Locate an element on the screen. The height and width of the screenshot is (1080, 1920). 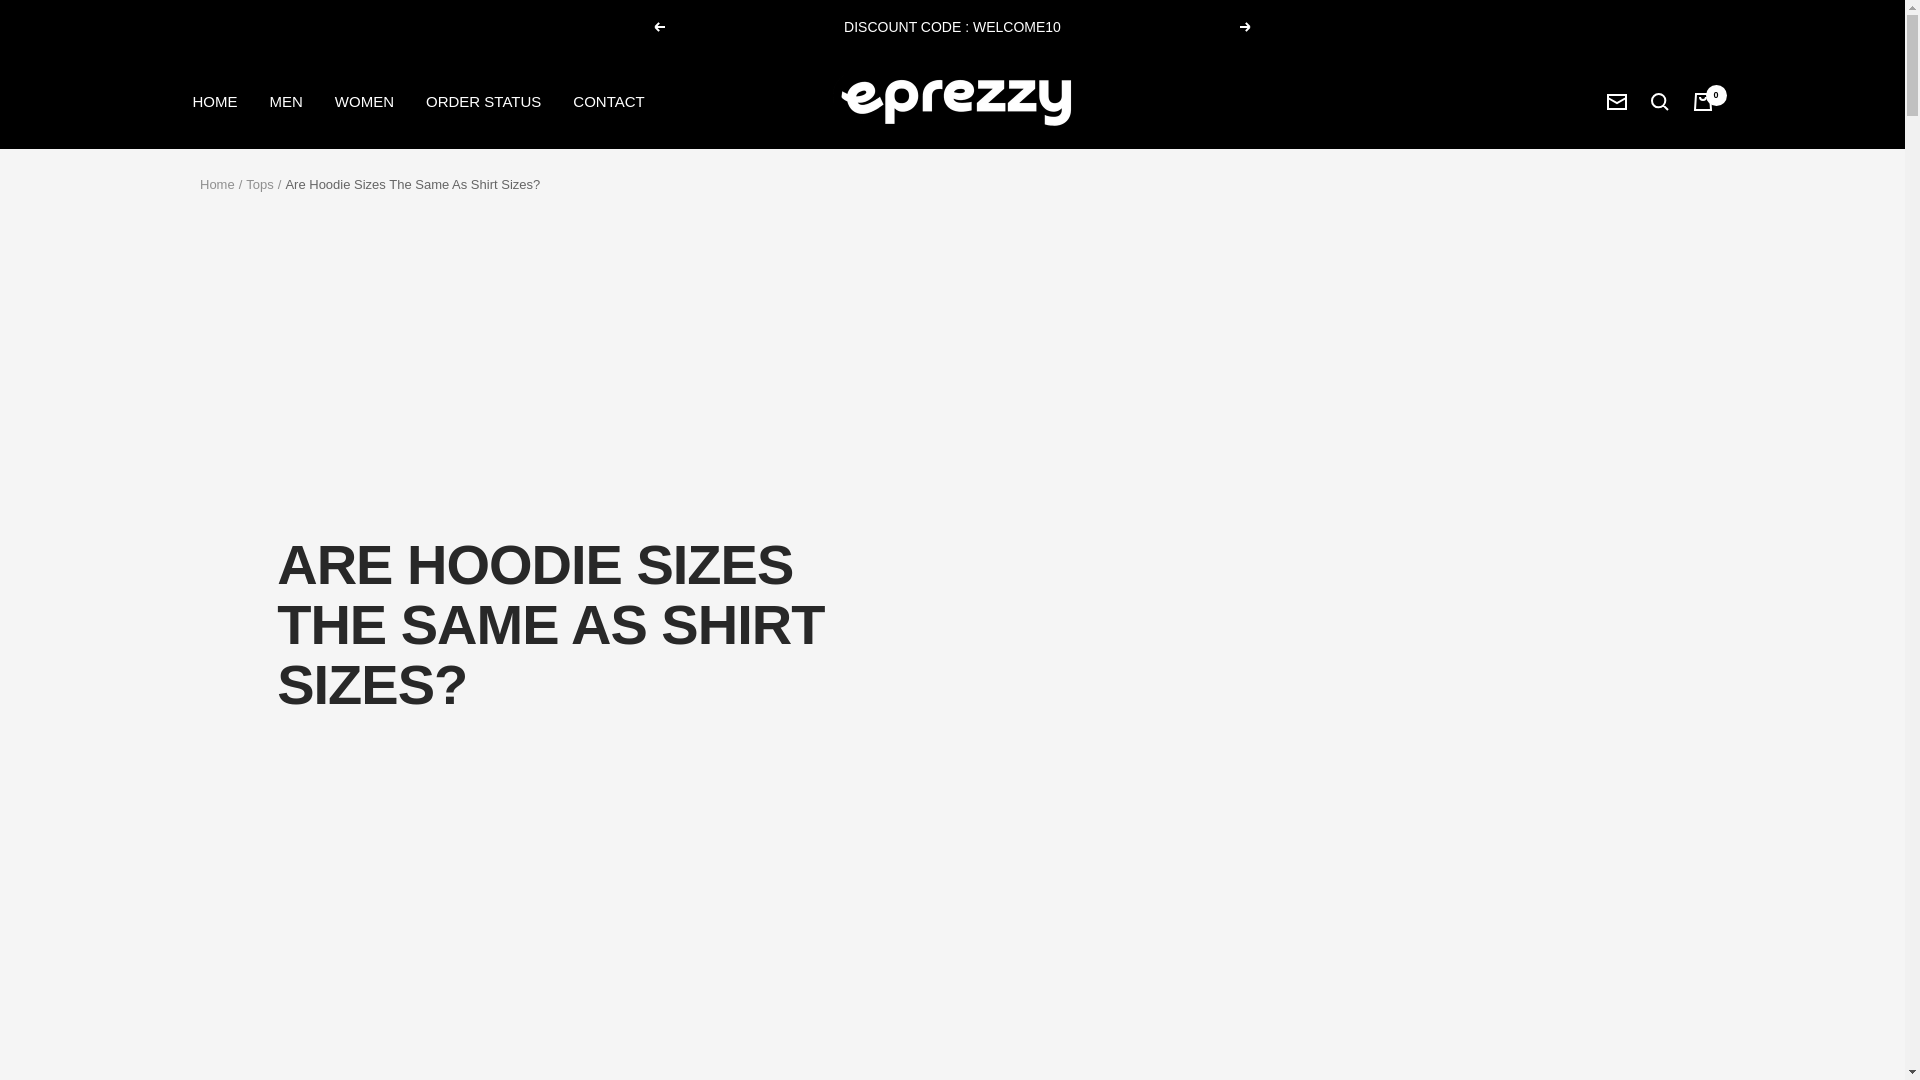
Newsletter is located at coordinates (1616, 102).